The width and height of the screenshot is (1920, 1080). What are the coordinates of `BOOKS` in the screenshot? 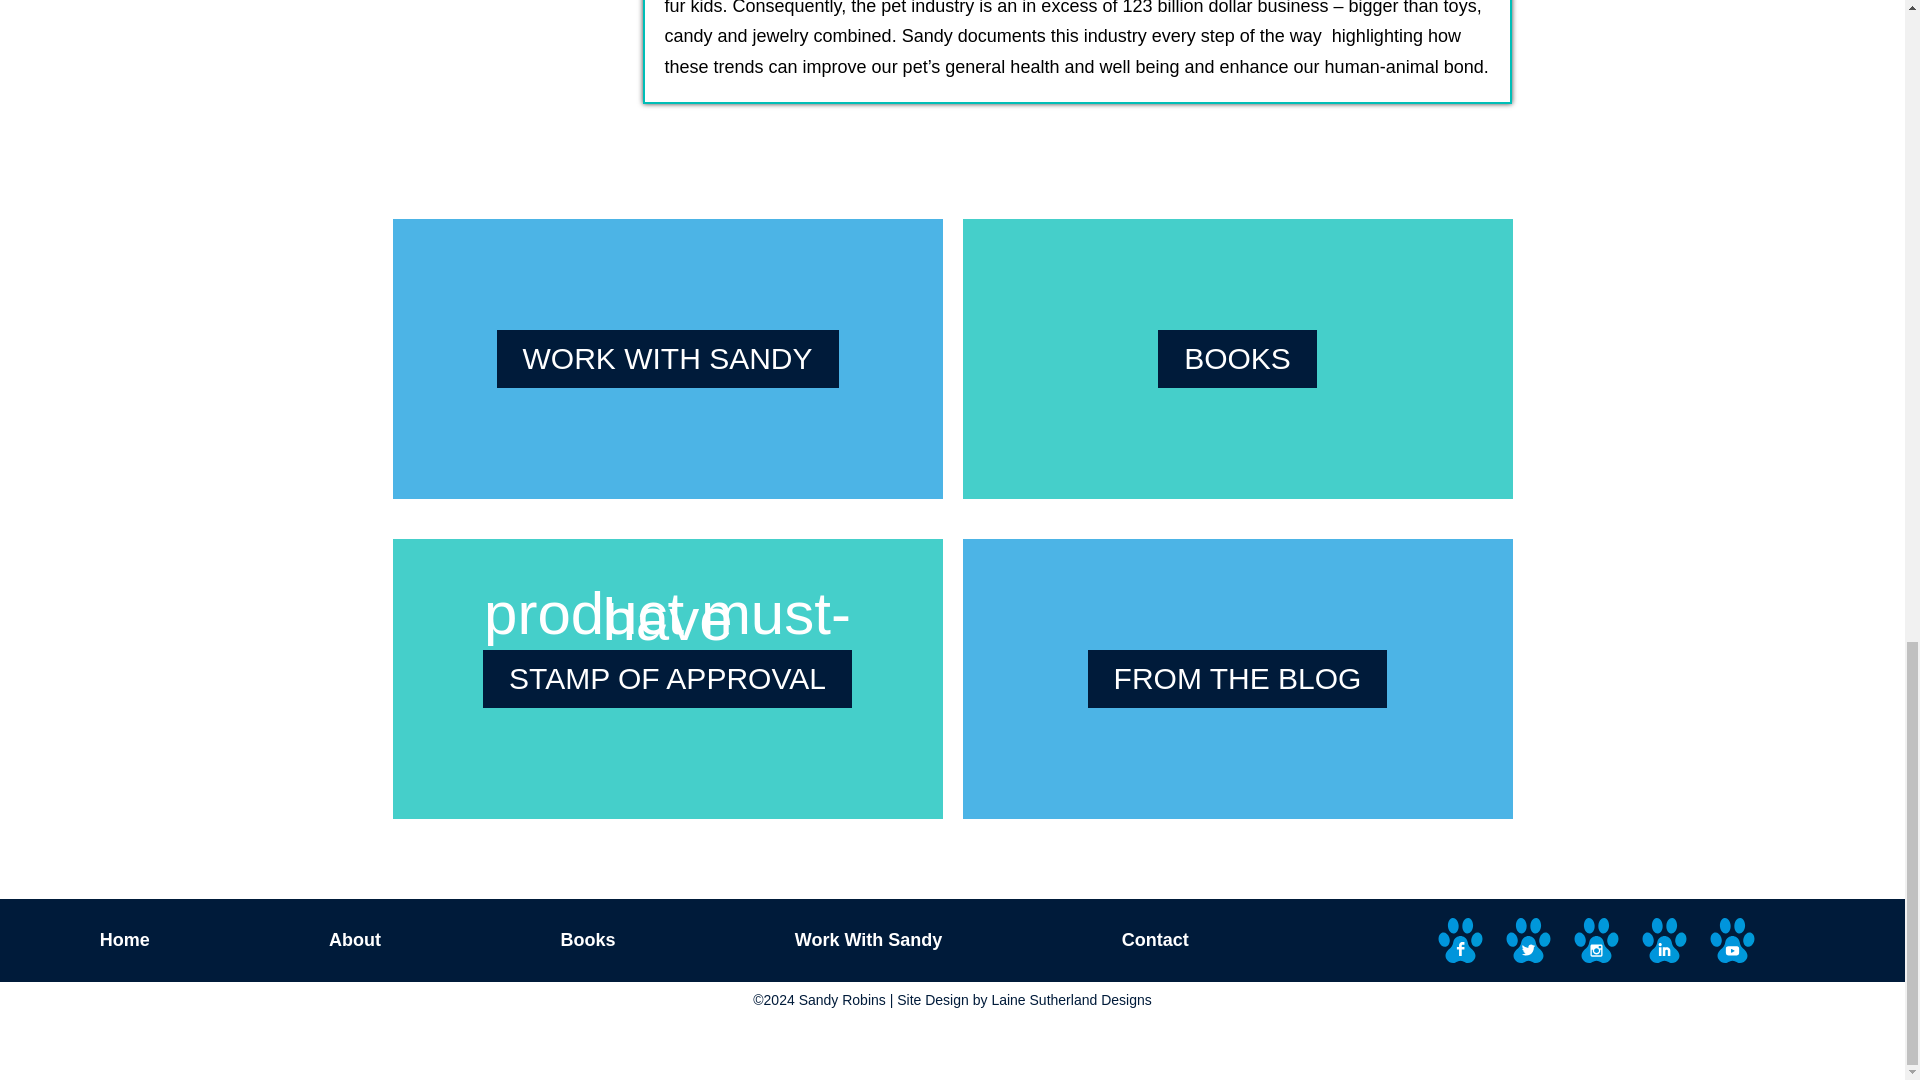 It's located at (1237, 358).